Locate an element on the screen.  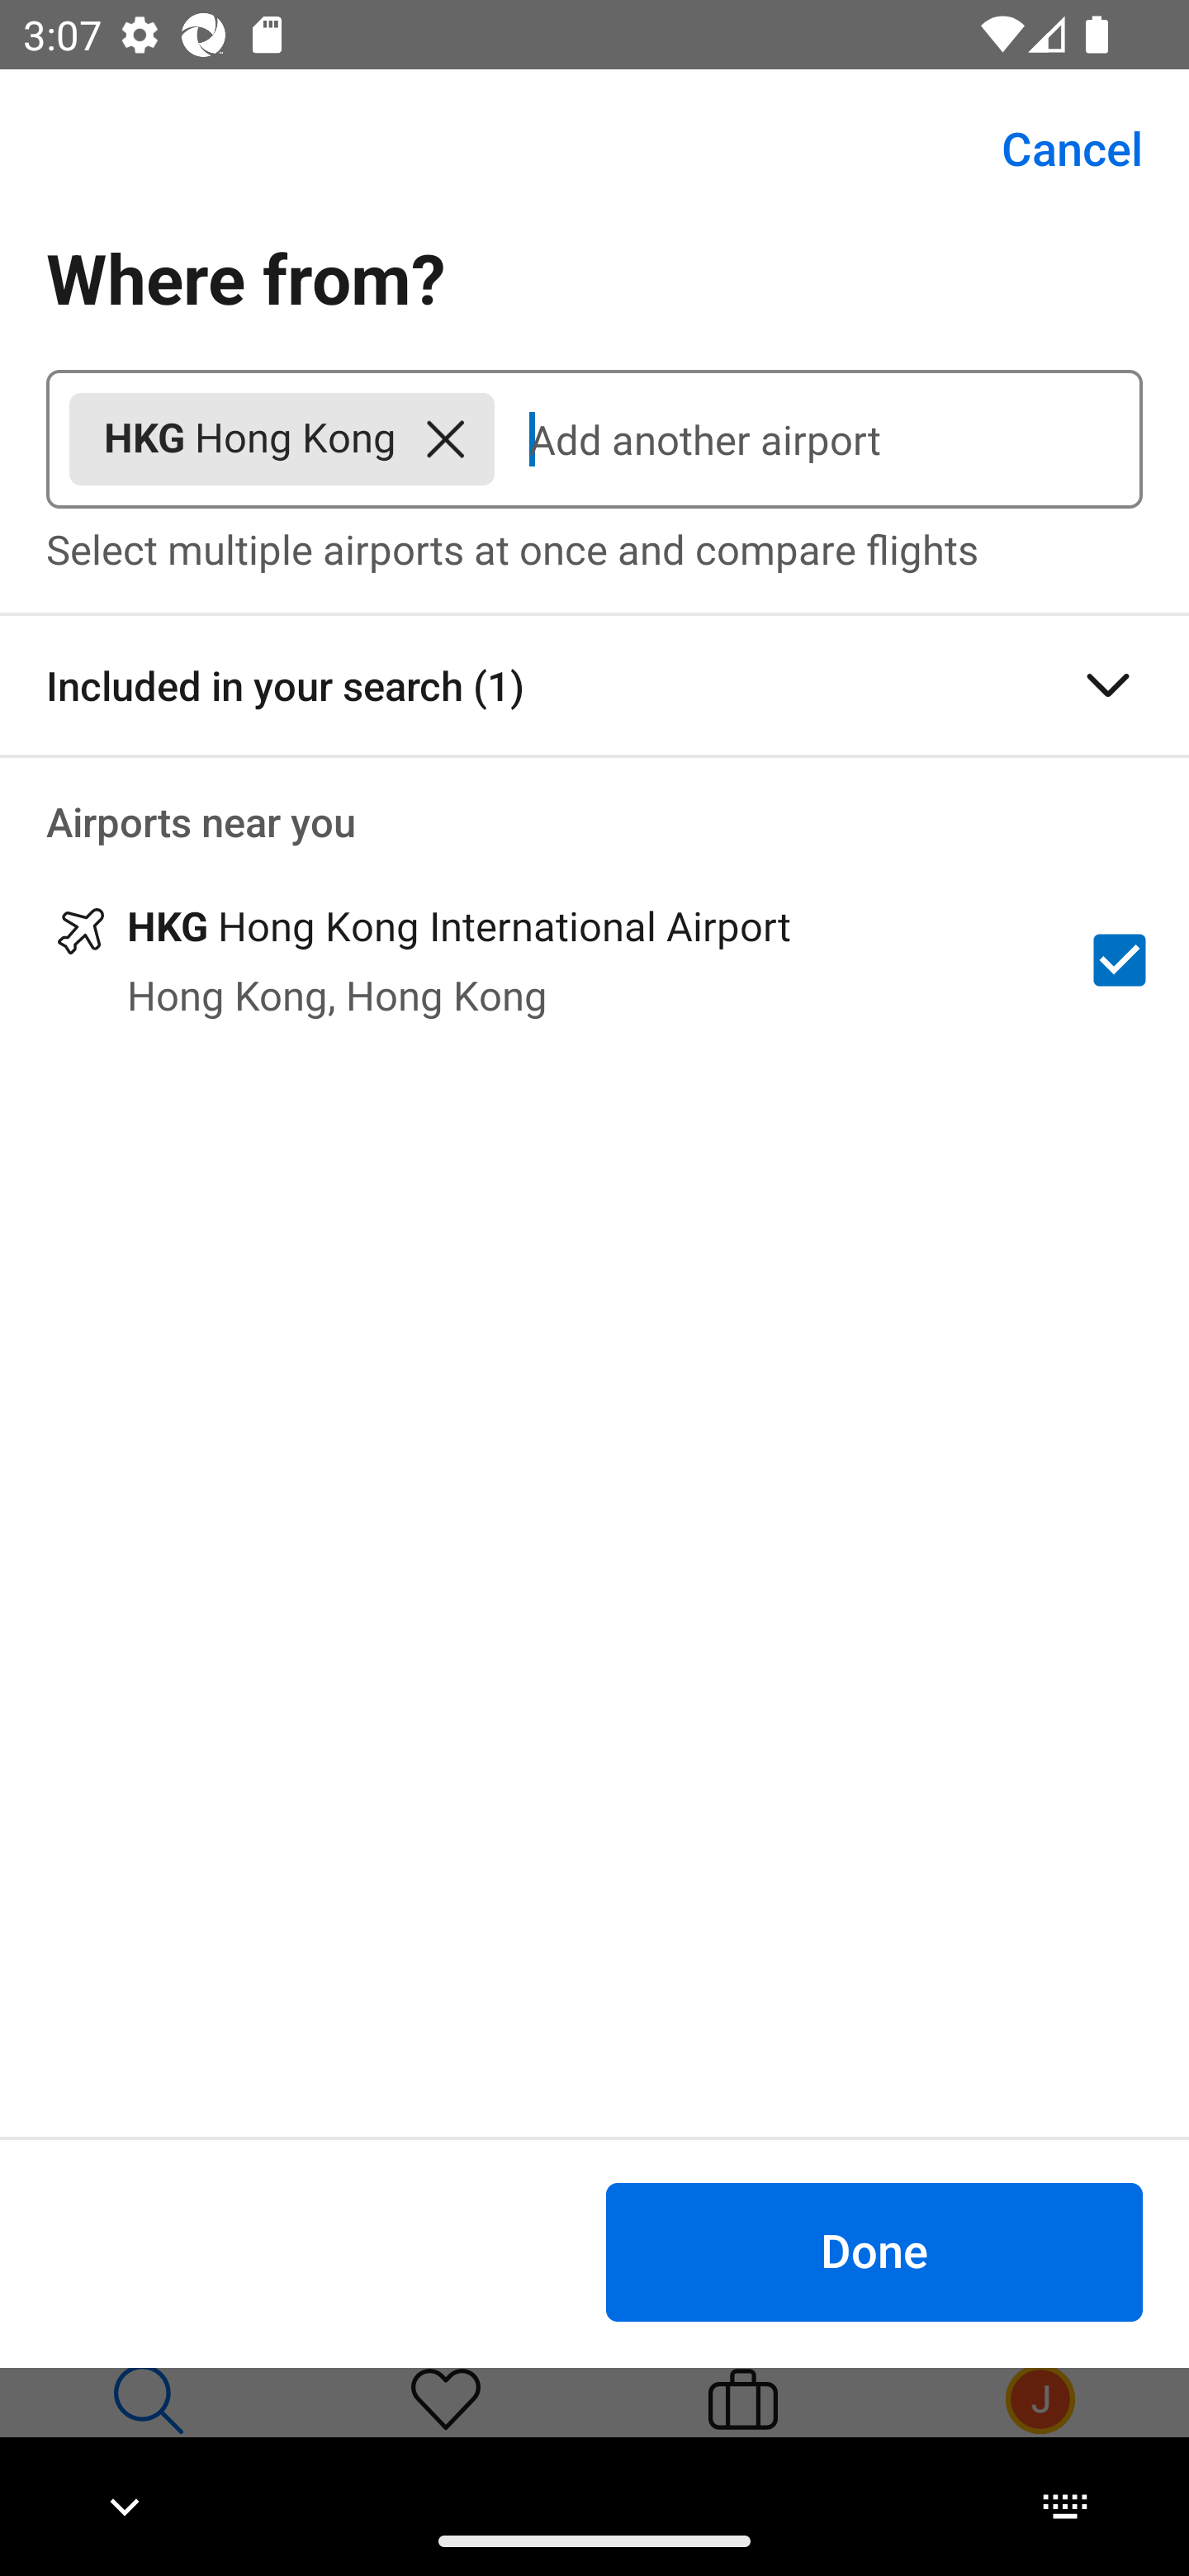
HKG Hong Kong Remove HKG Hong Kong is located at coordinates (282, 439).